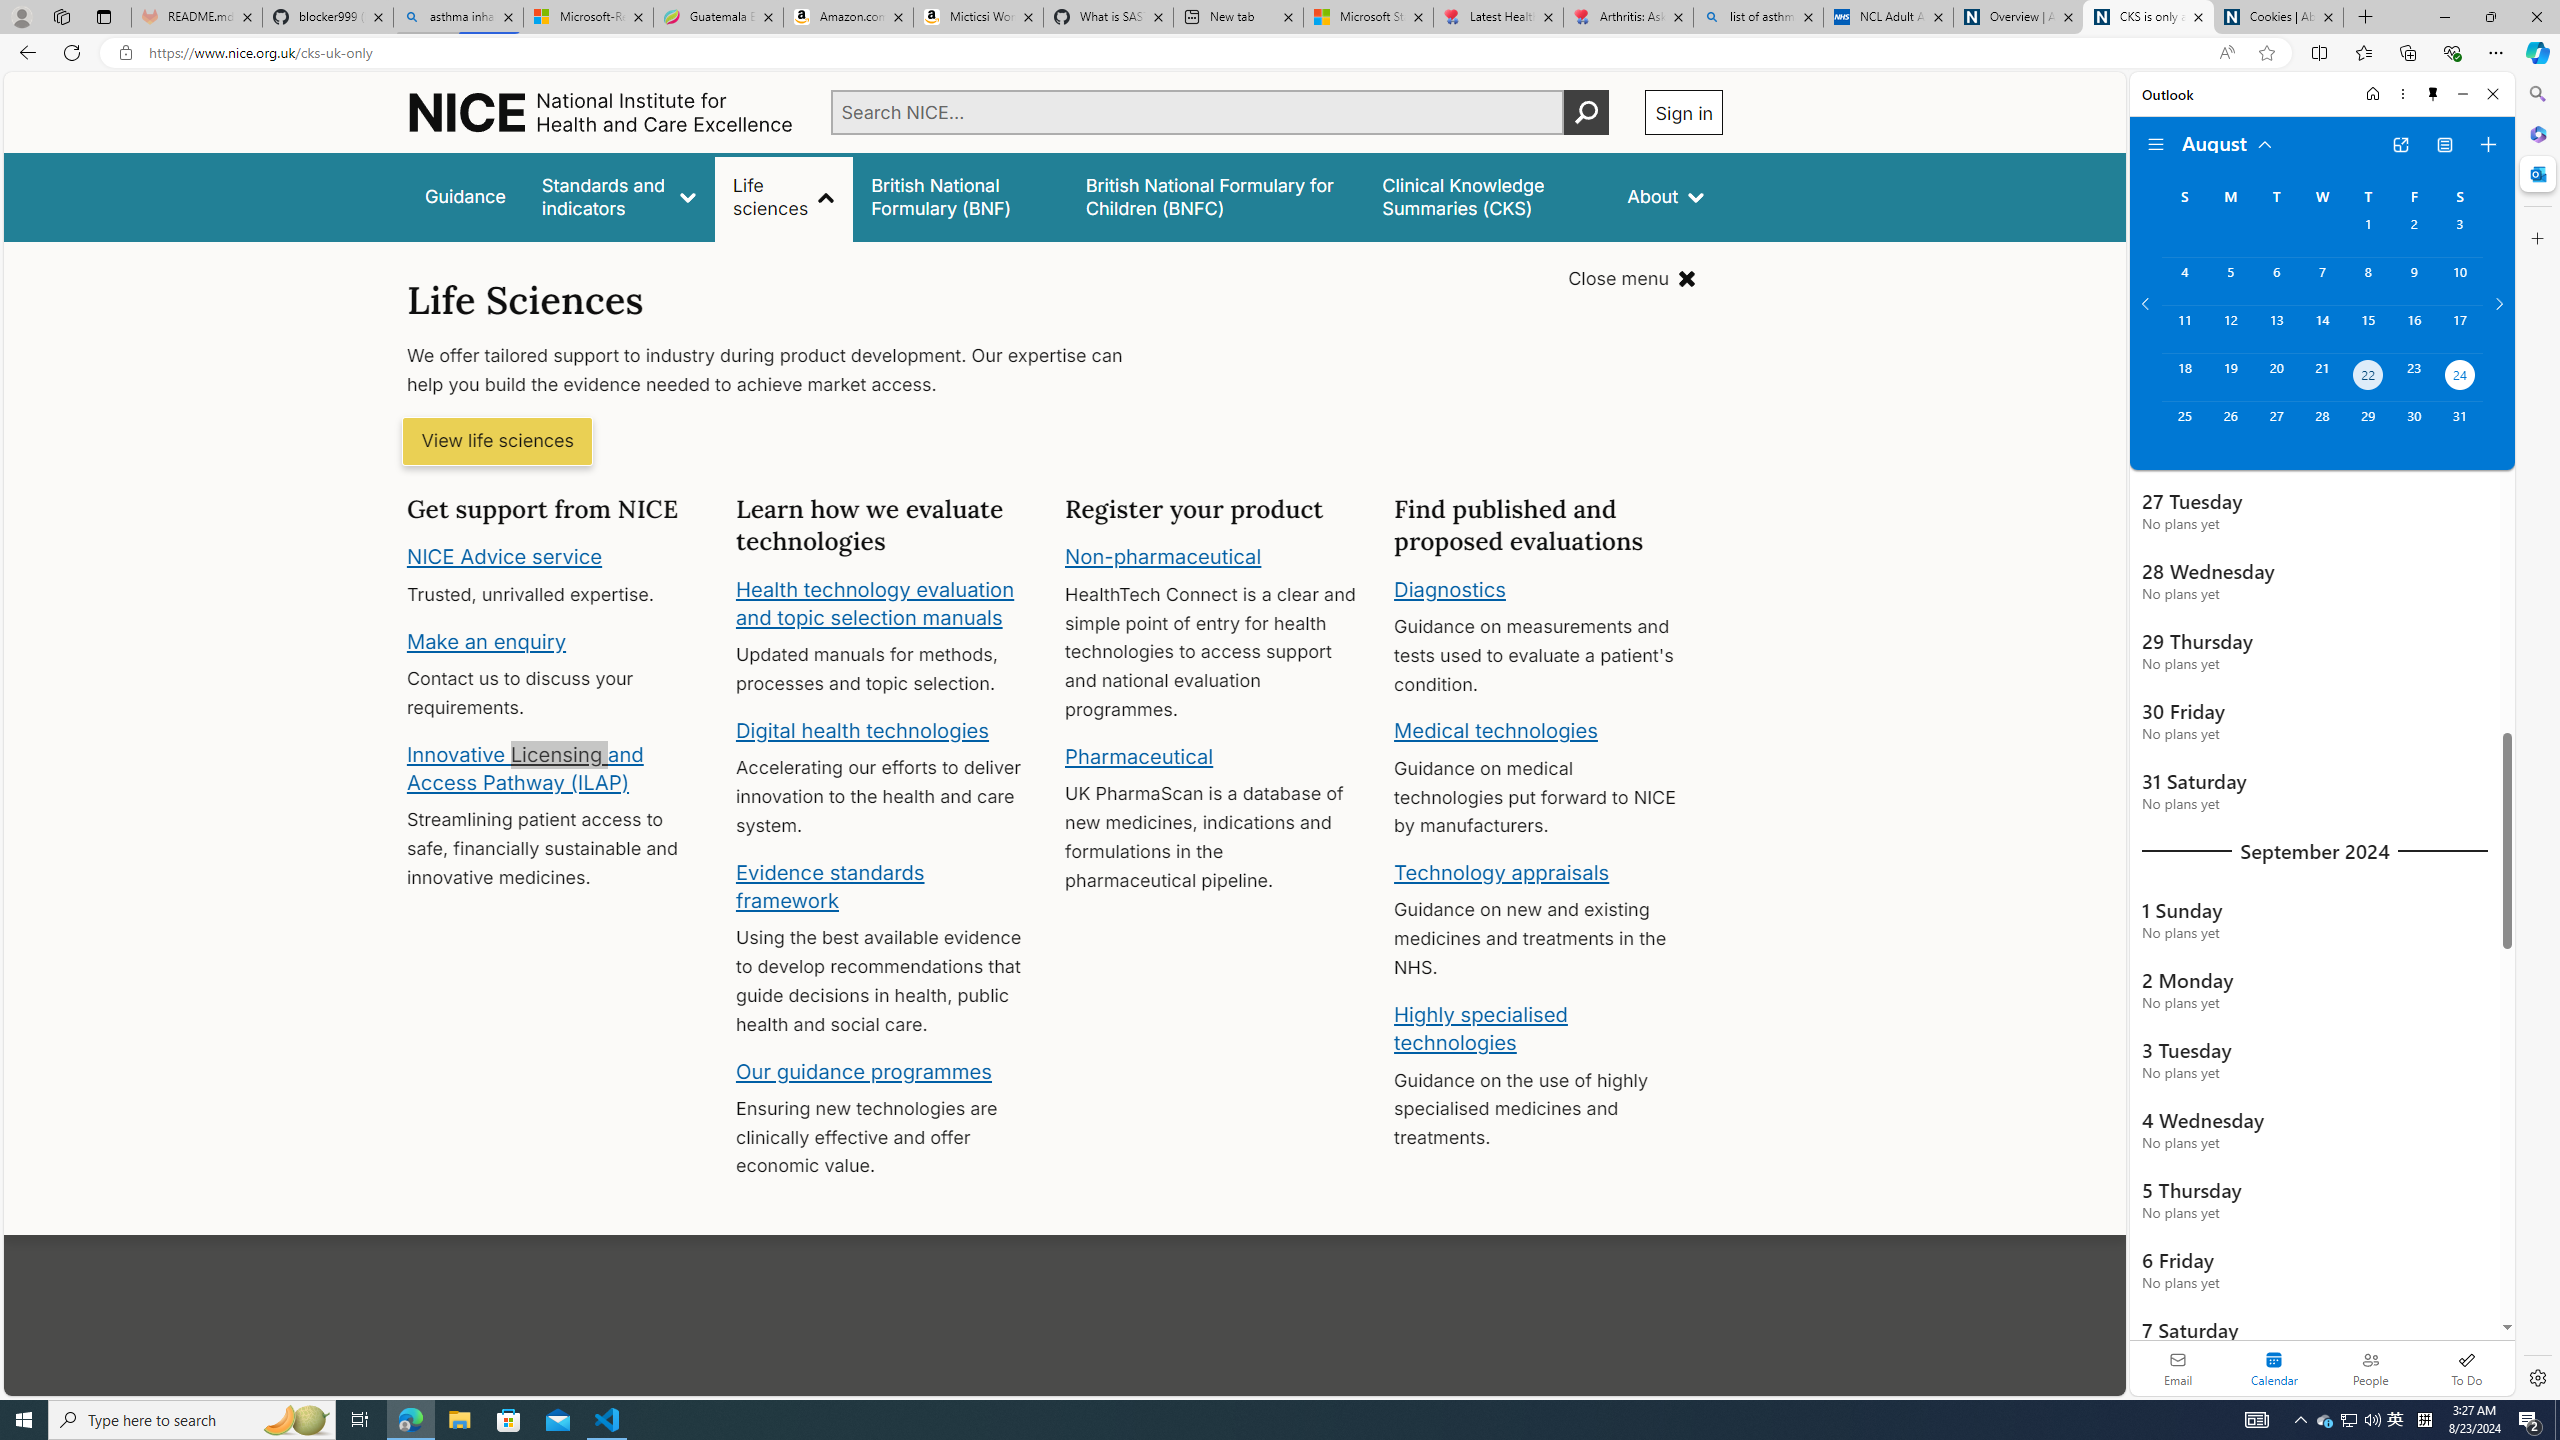 The height and width of the screenshot is (1440, 2560). I want to click on Monday, August 26, 2024. , so click(2229, 425).